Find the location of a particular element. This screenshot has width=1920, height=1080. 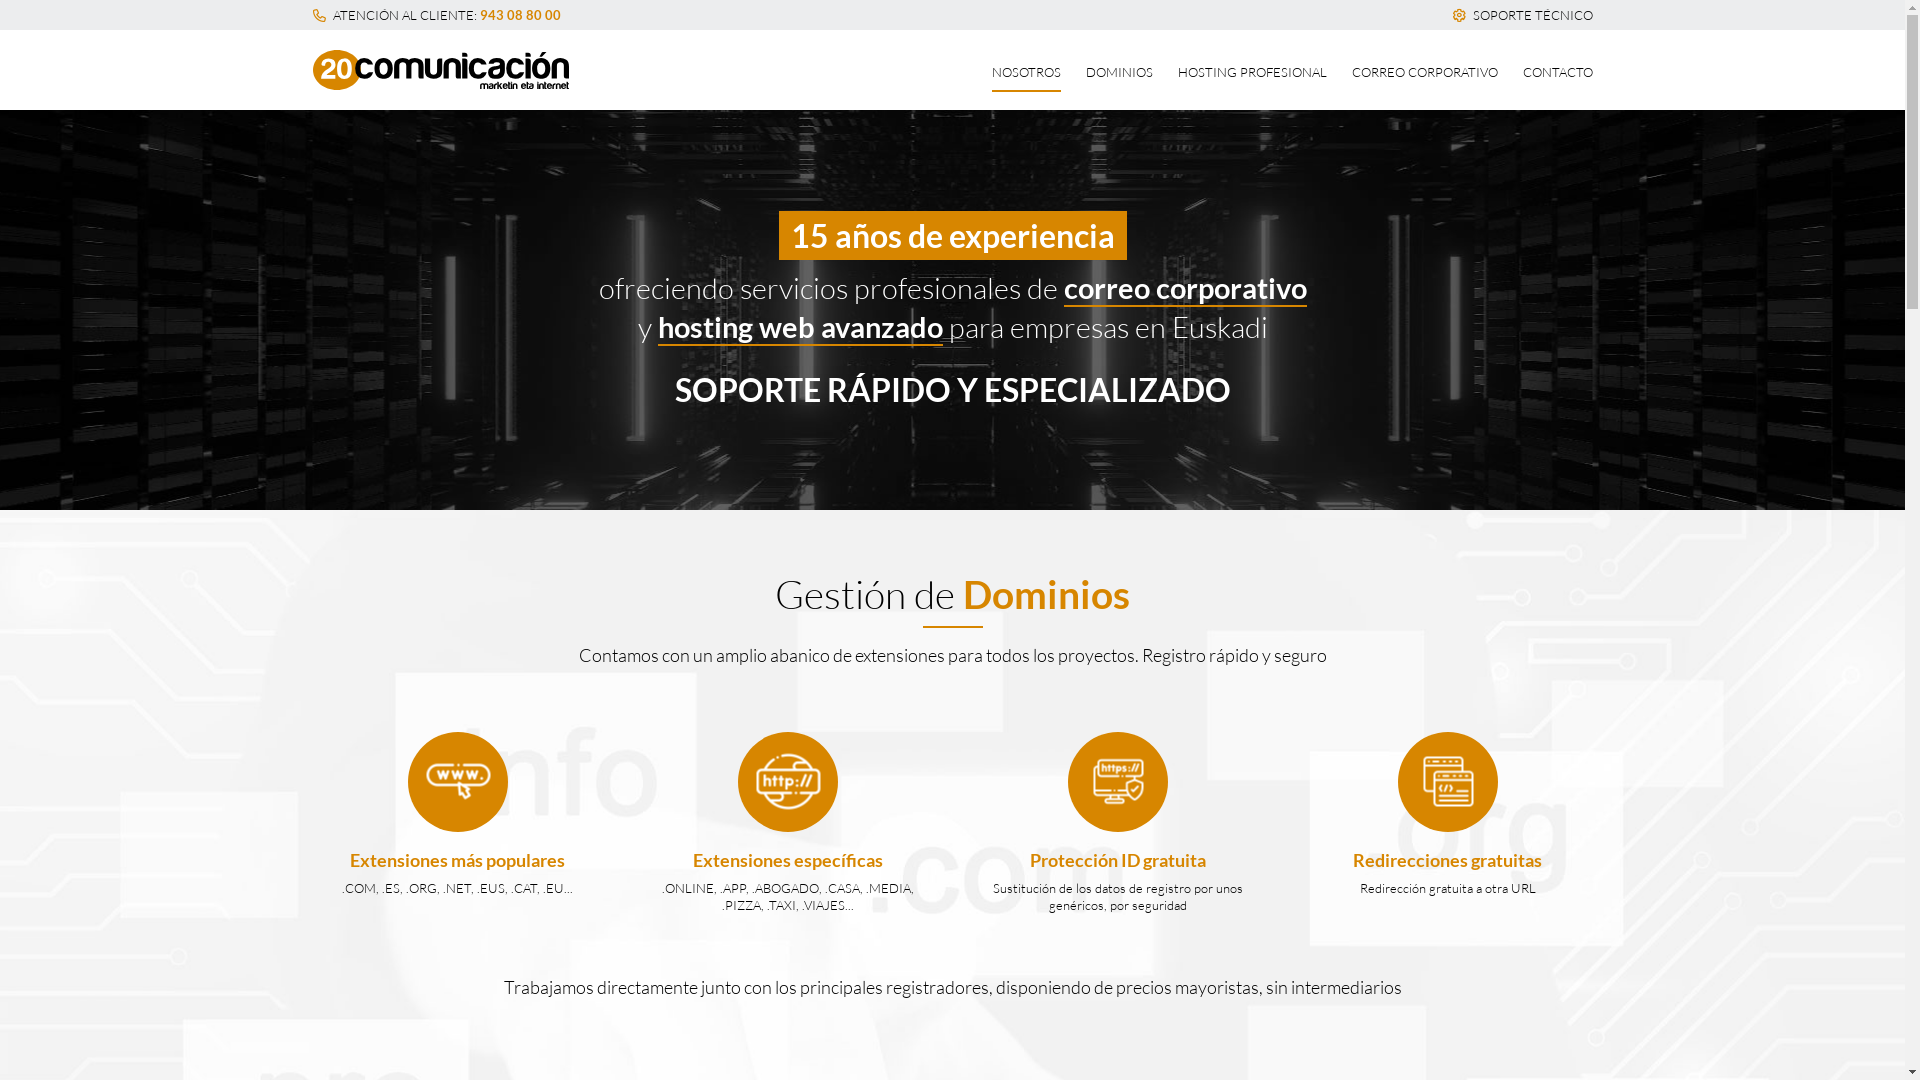

NOSOTROS is located at coordinates (1026, 74).